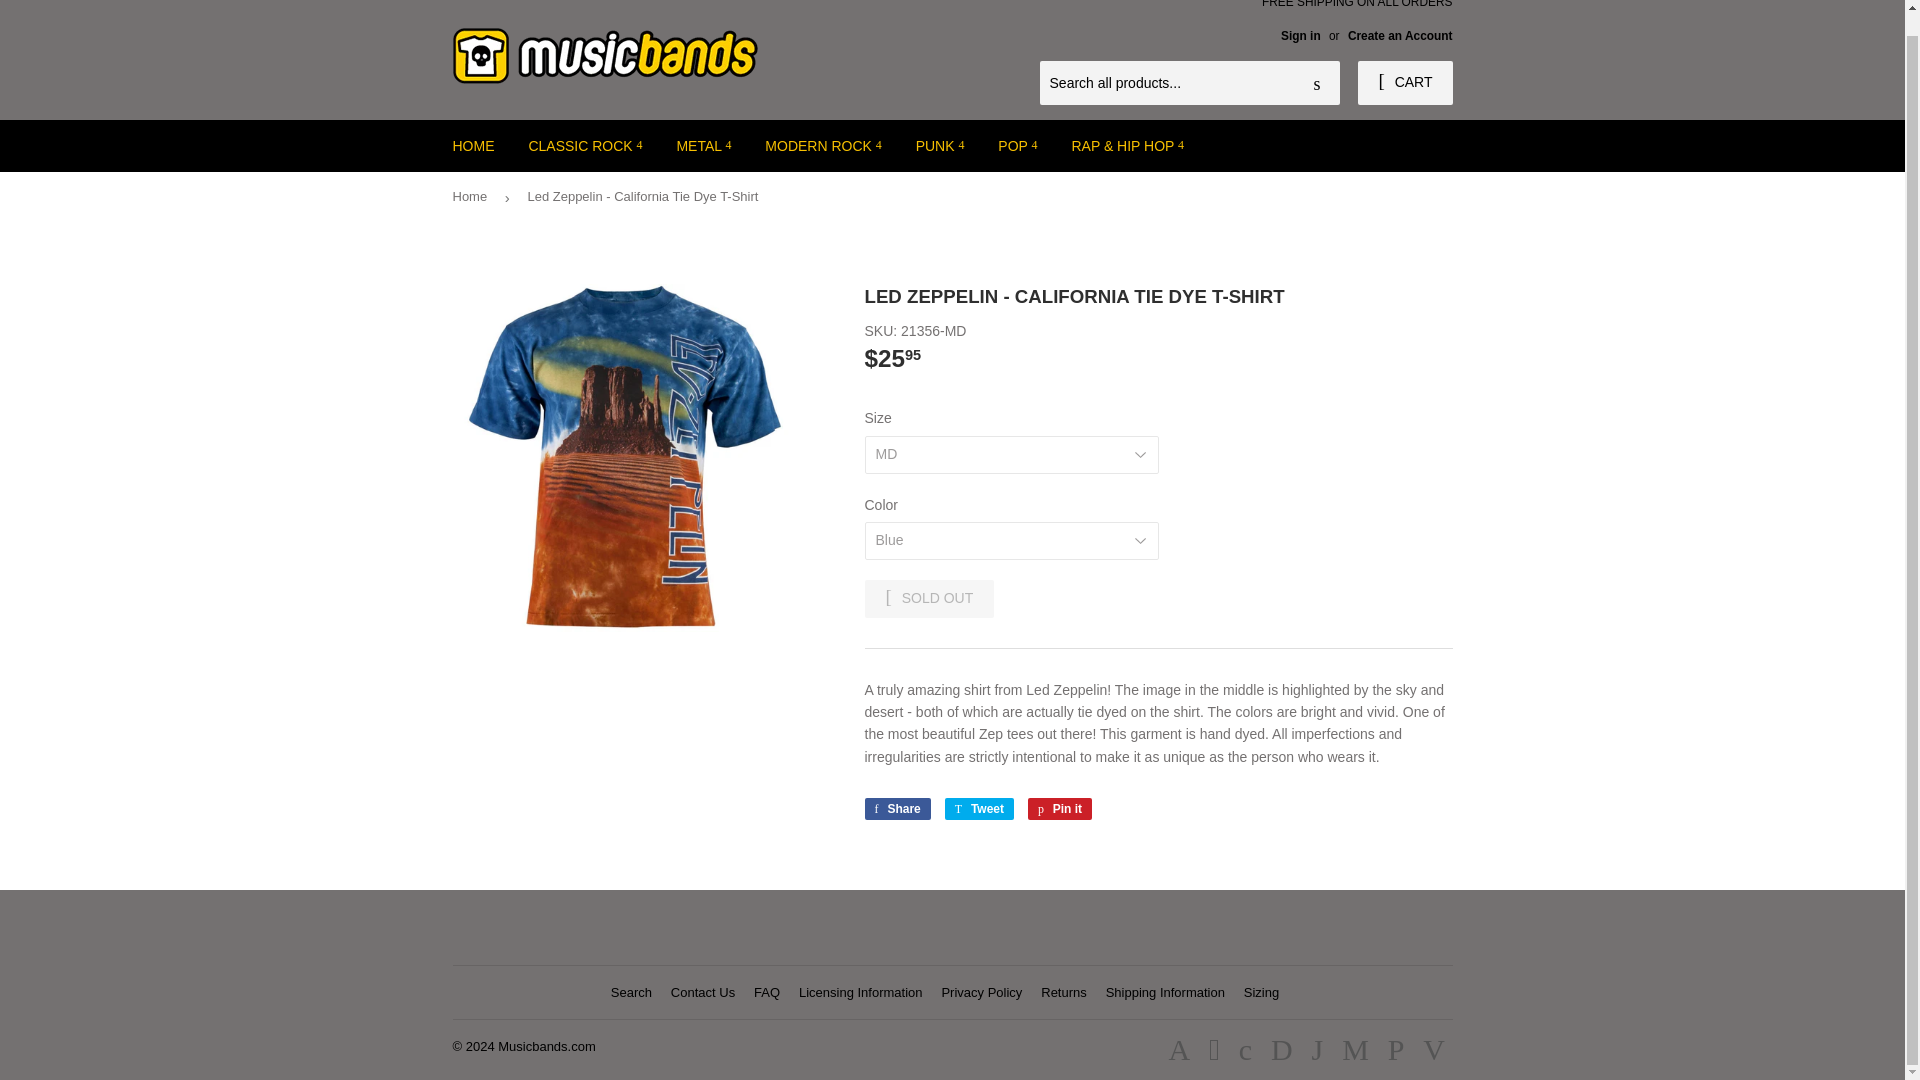 Image resolution: width=1920 pixels, height=1080 pixels. What do you see at coordinates (1300, 36) in the screenshot?
I see `Sign in` at bounding box center [1300, 36].